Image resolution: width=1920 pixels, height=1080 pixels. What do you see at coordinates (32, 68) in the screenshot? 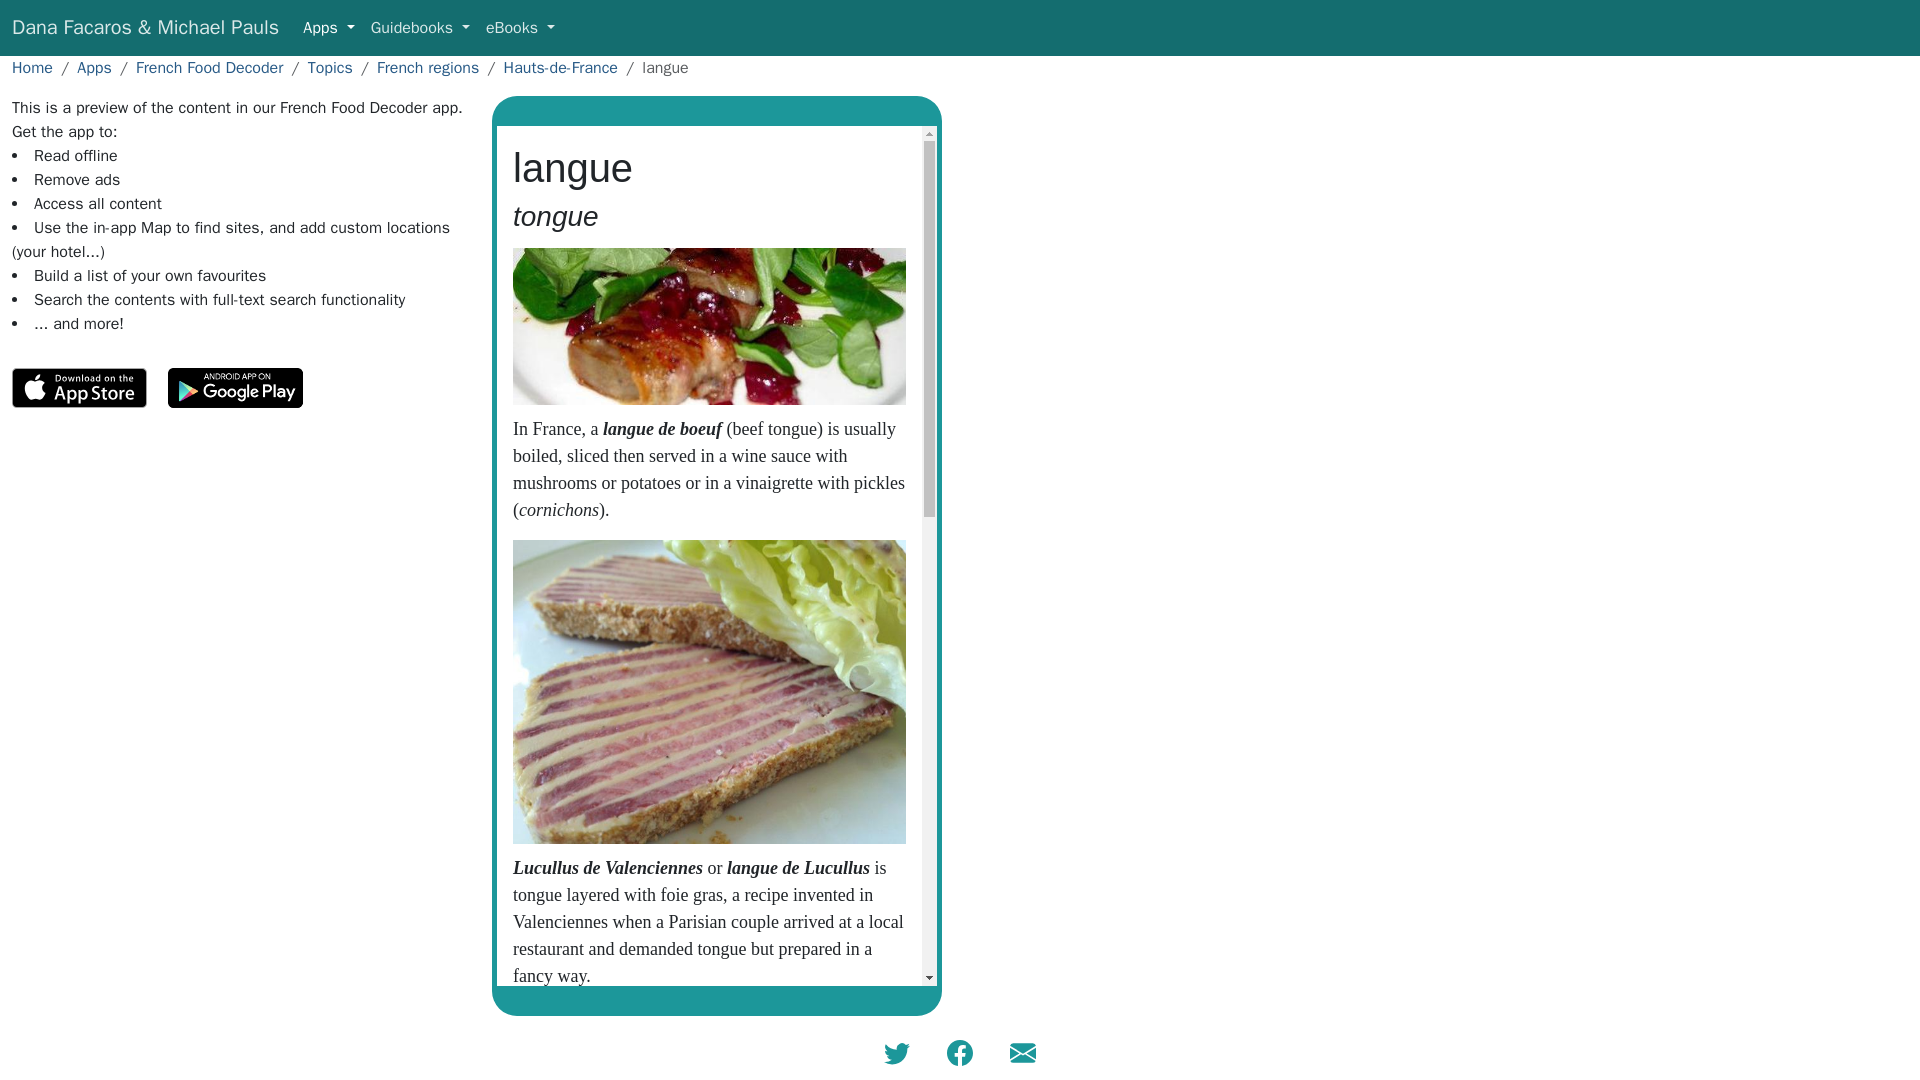
I see `Home` at bounding box center [32, 68].